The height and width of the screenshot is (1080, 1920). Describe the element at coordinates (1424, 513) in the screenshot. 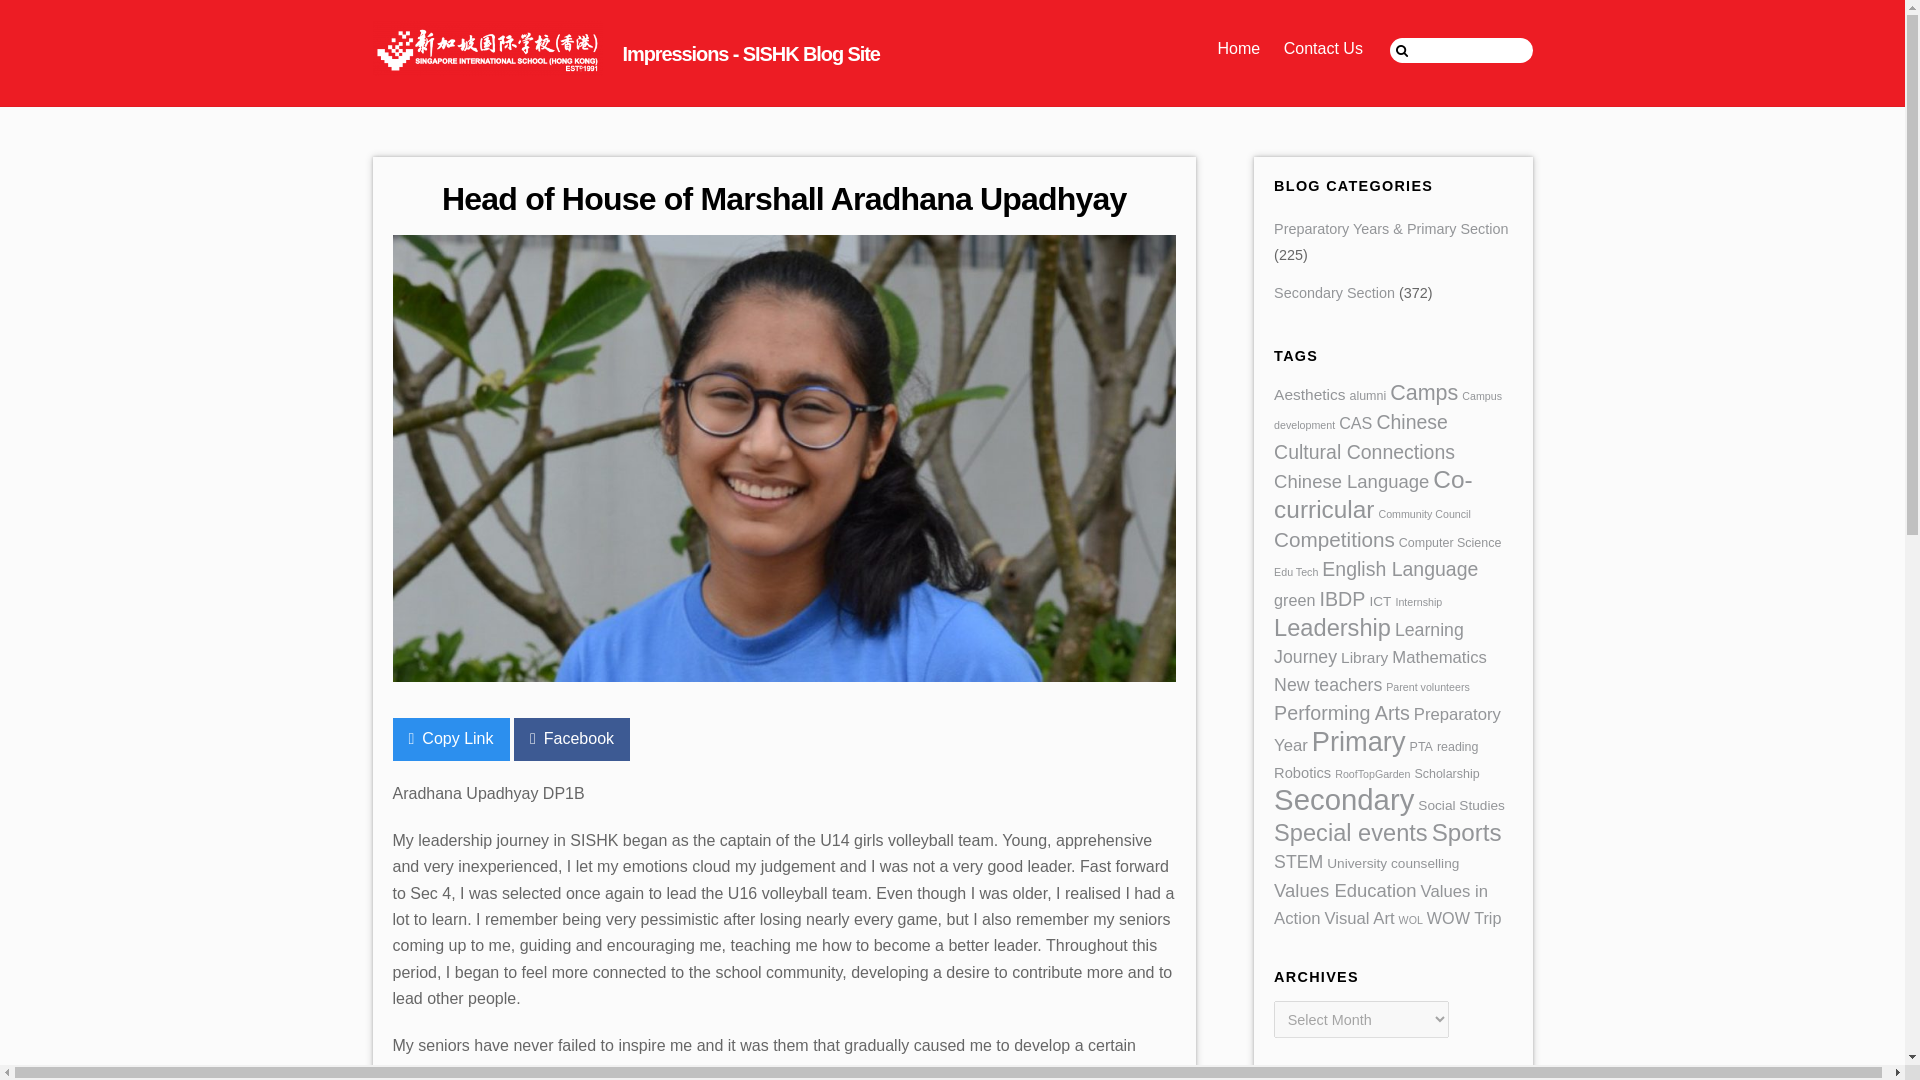

I see `Community Council` at that location.